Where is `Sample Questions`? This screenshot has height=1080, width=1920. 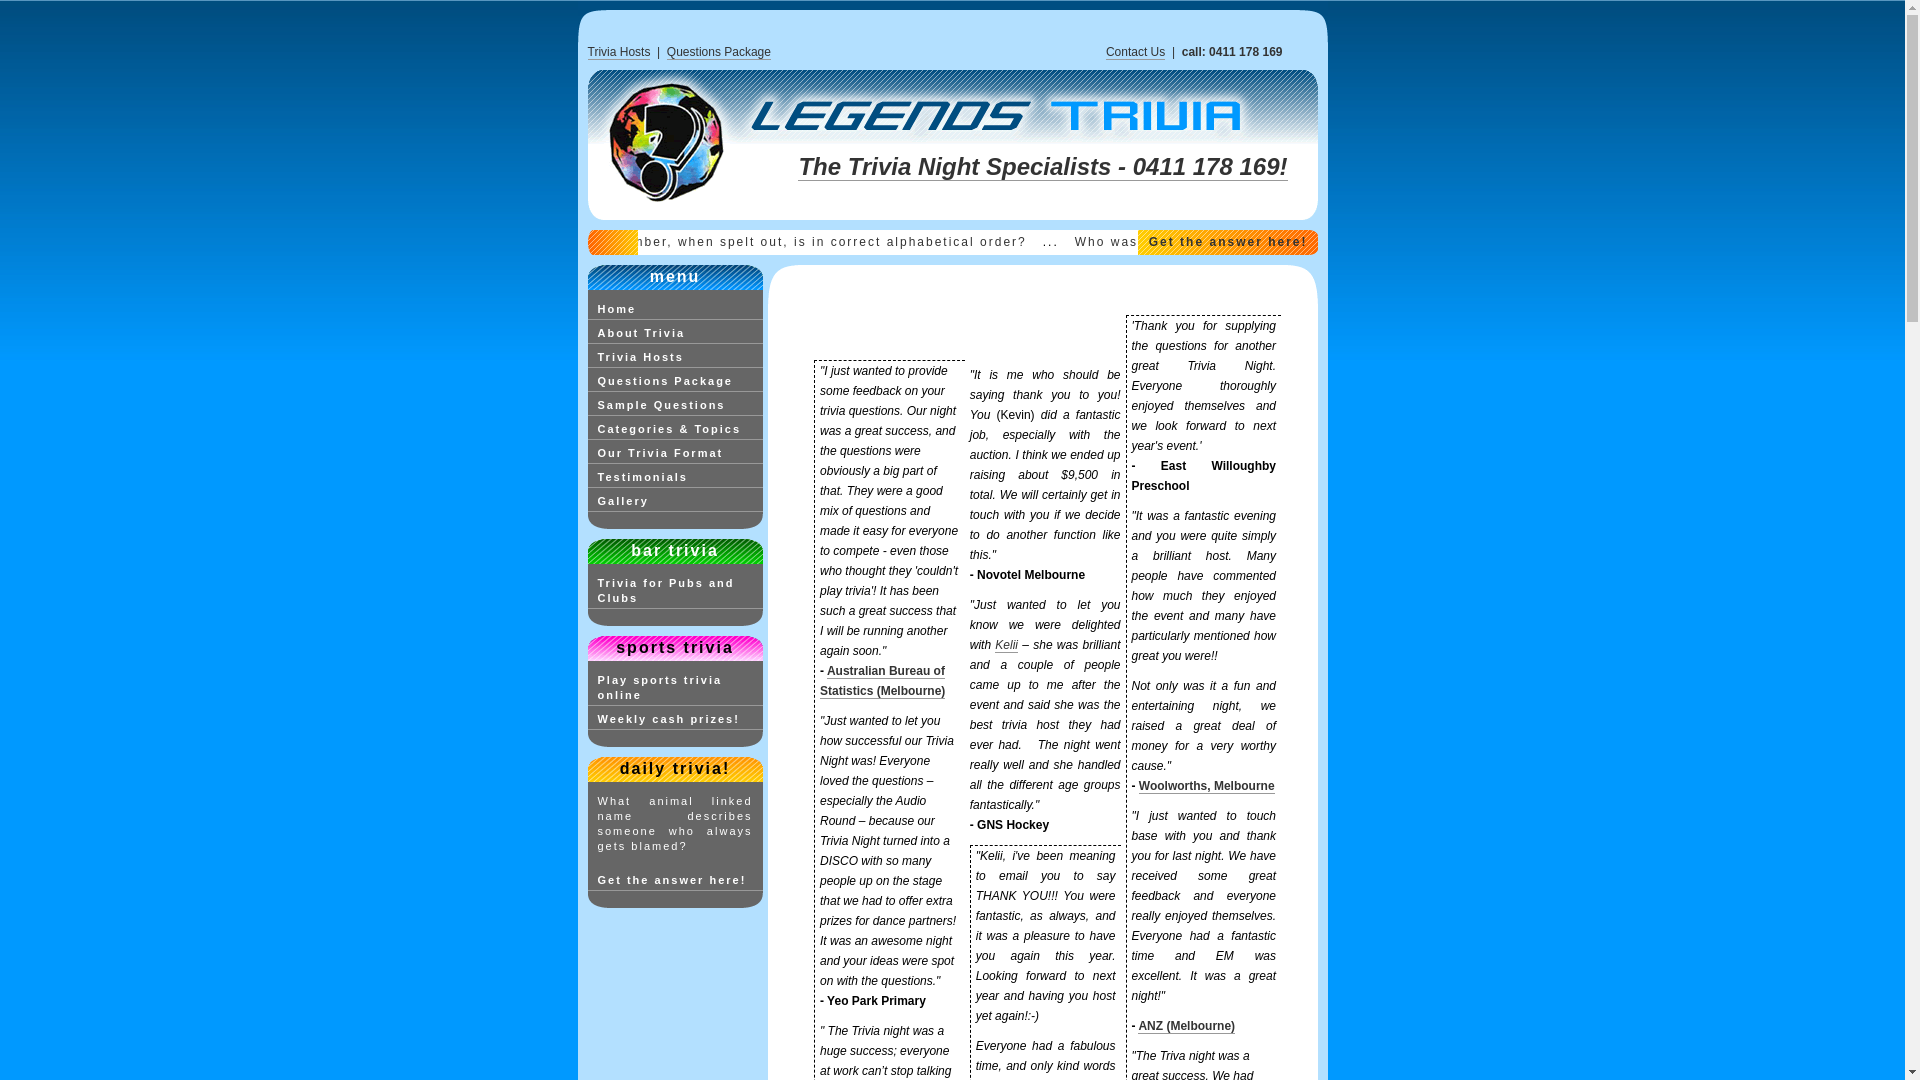
Sample Questions is located at coordinates (676, 406).